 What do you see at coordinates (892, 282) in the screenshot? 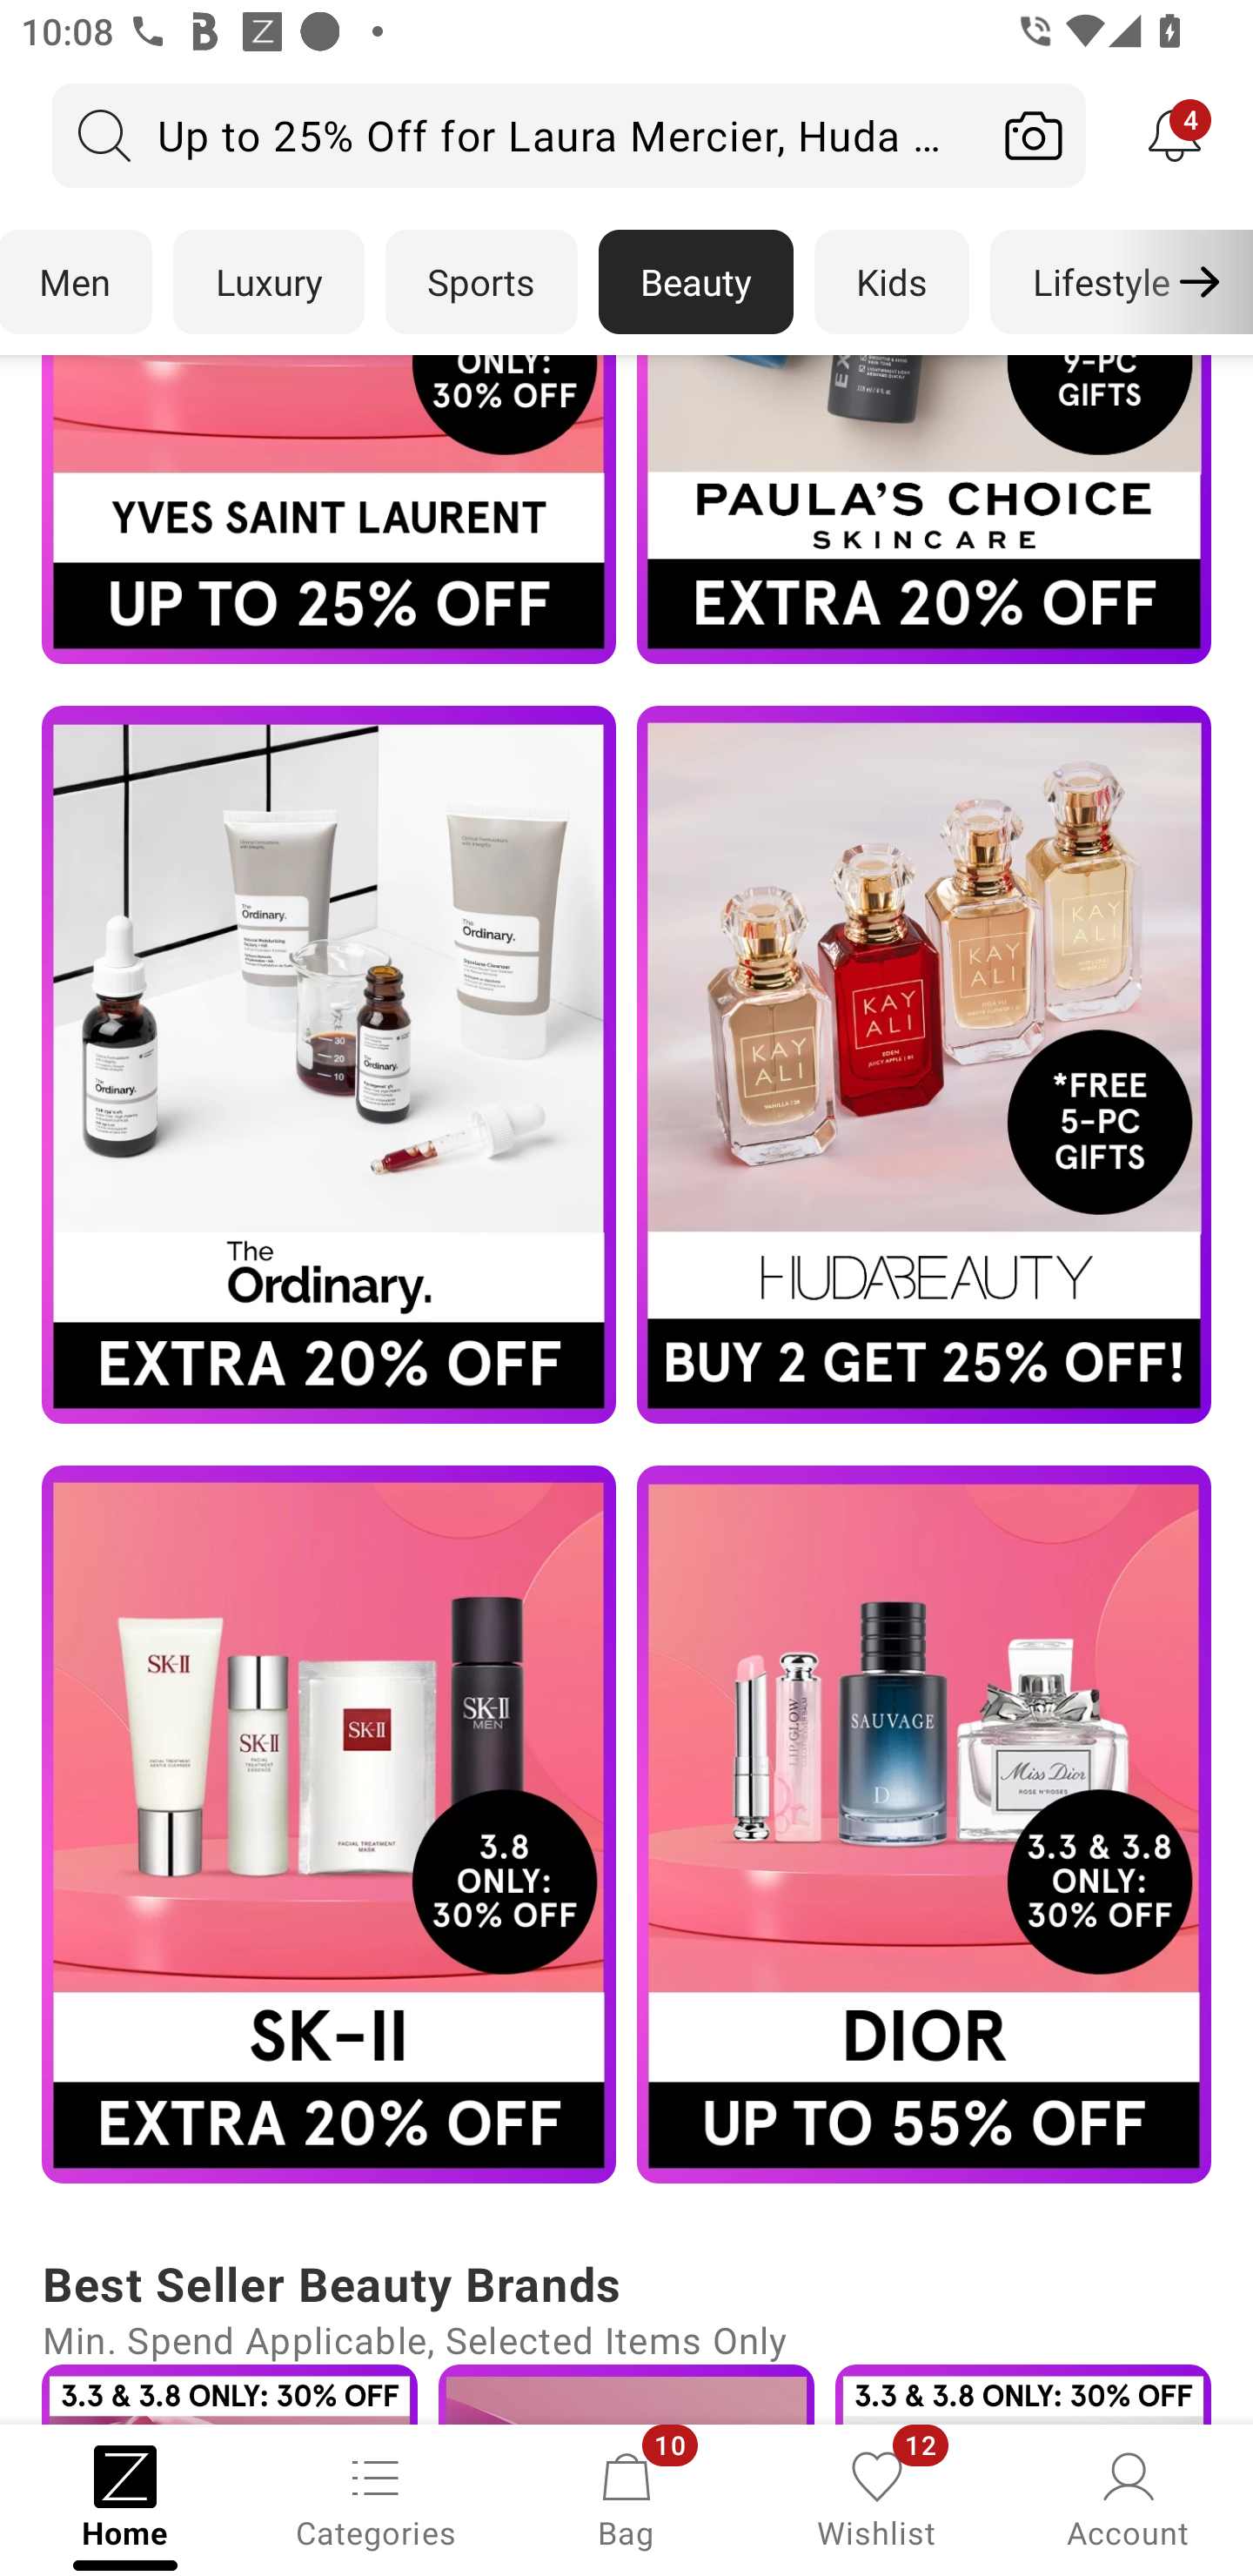
I see `Kids` at bounding box center [892, 282].